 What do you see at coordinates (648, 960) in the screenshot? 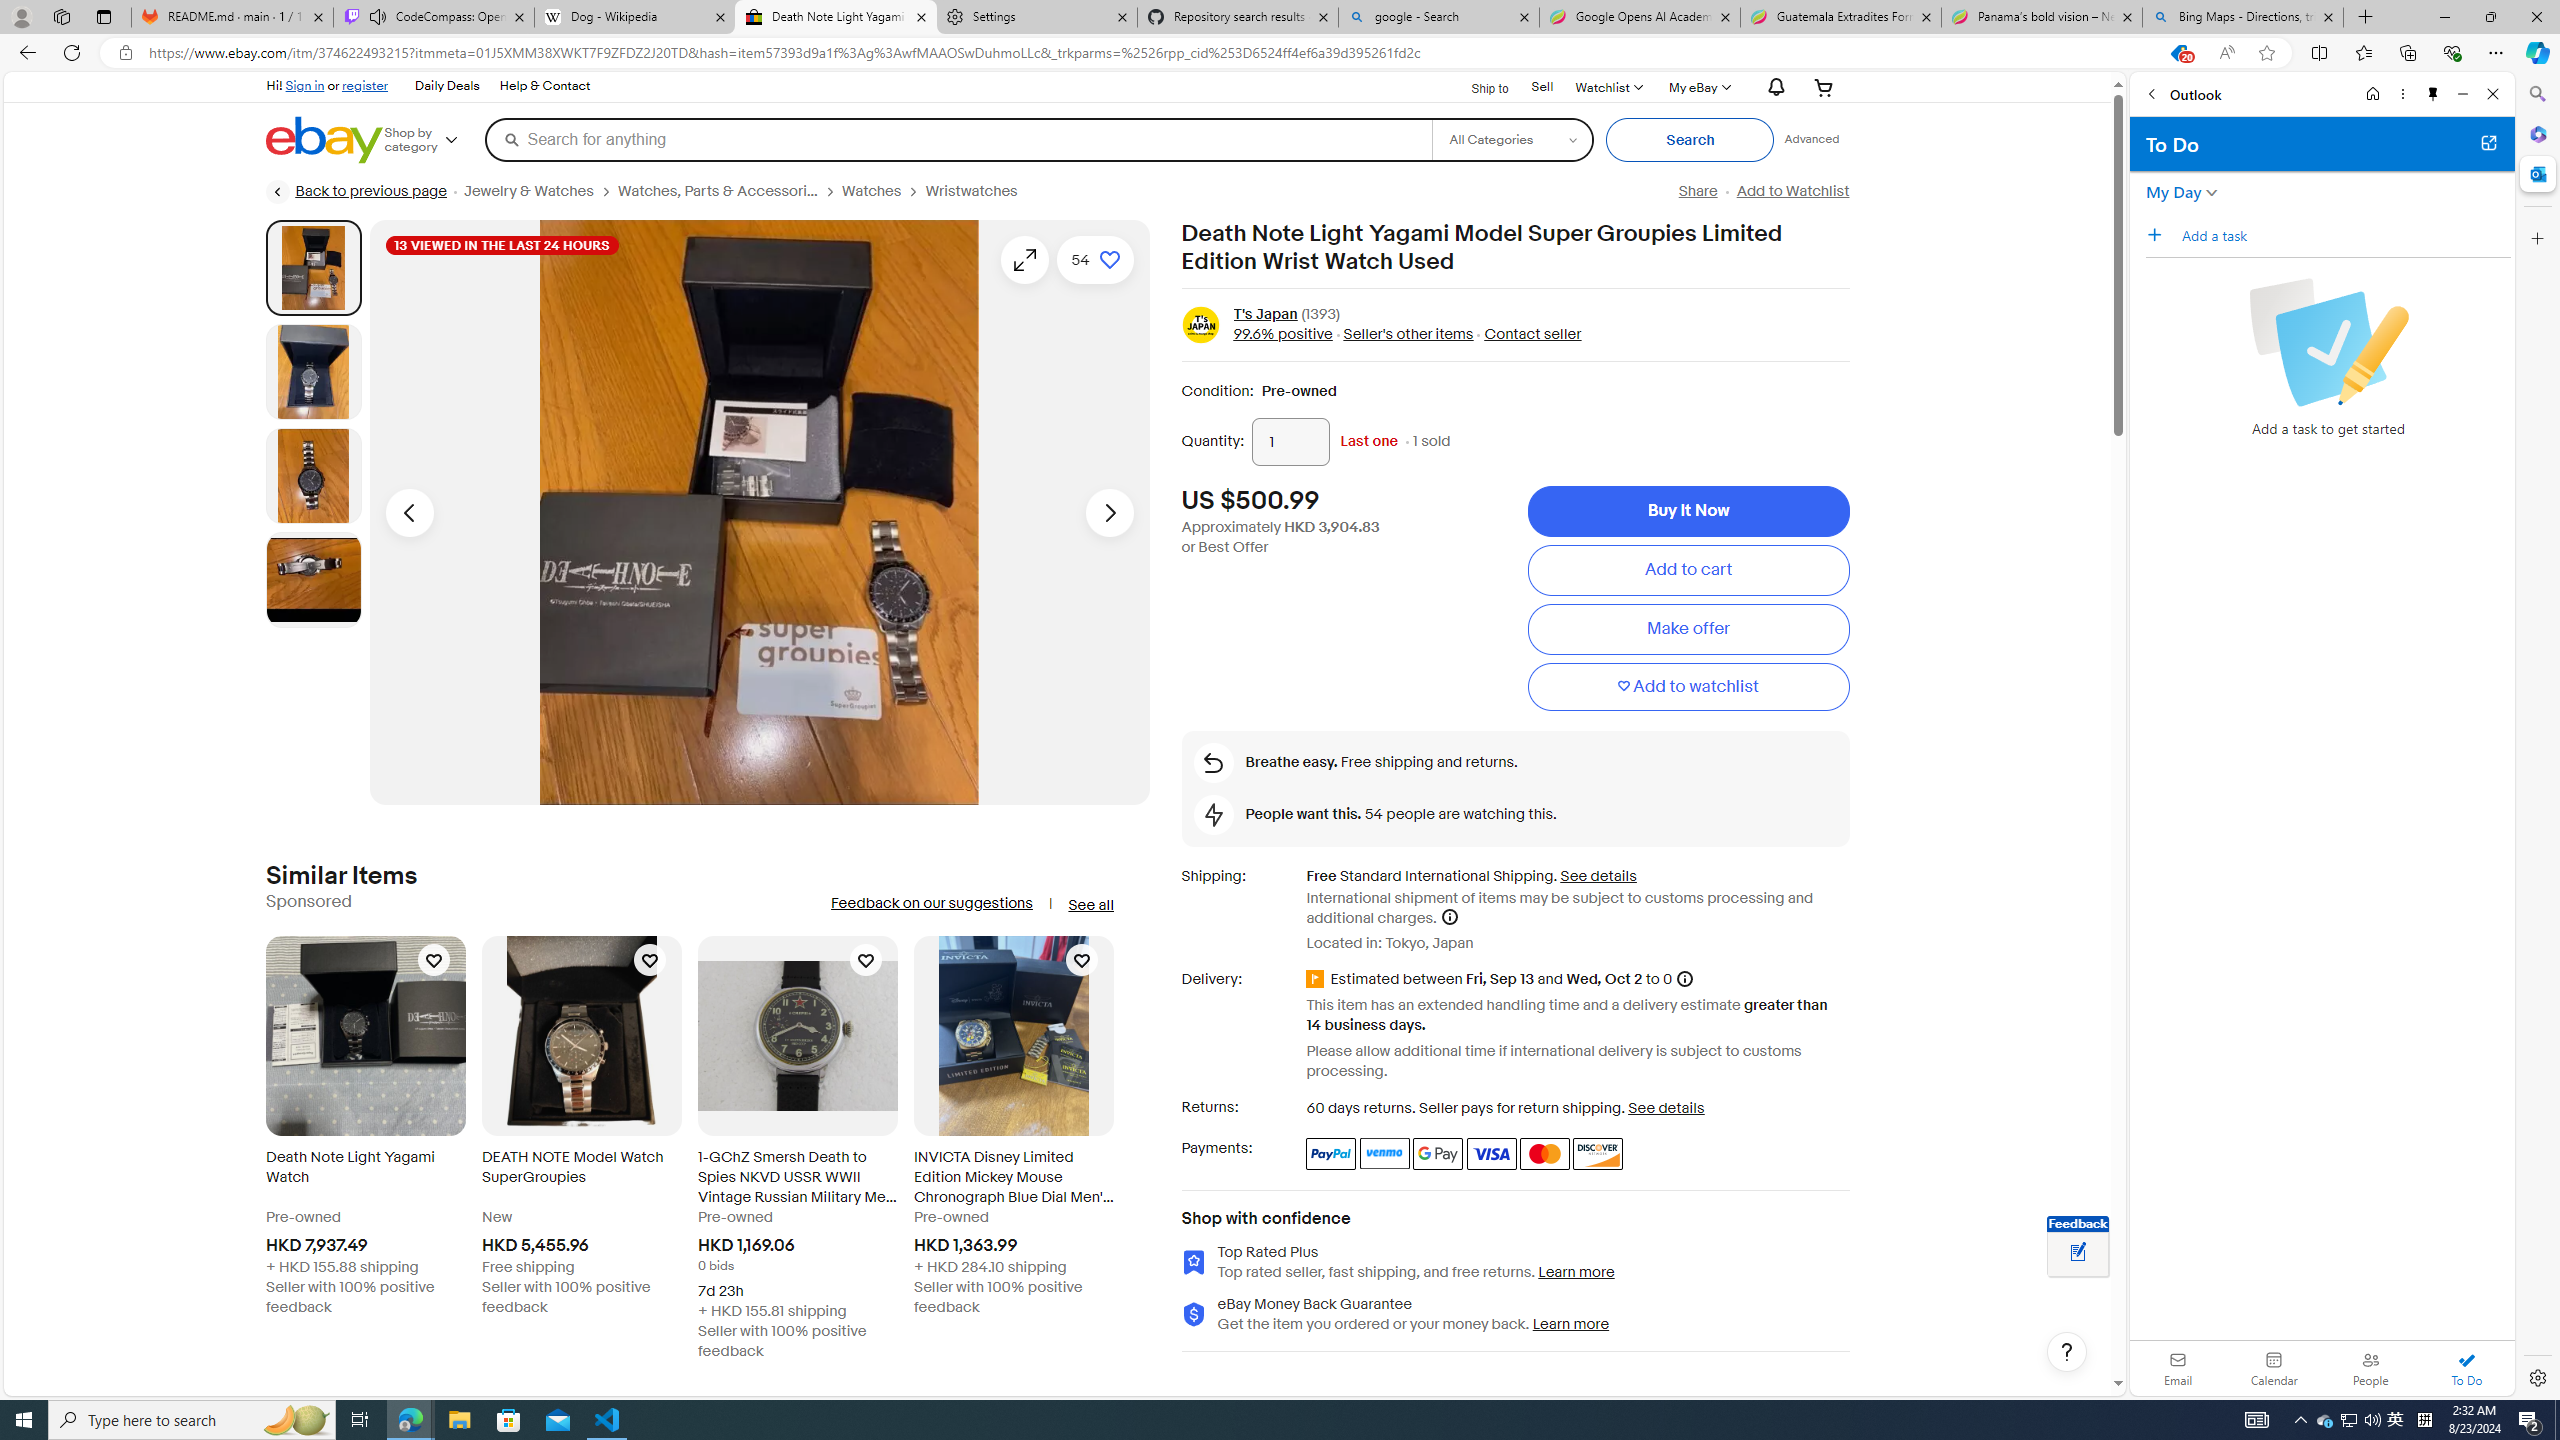
I see `Add DEATH NOTE Model Watch SuperGroupies to your watch list` at bounding box center [648, 960].